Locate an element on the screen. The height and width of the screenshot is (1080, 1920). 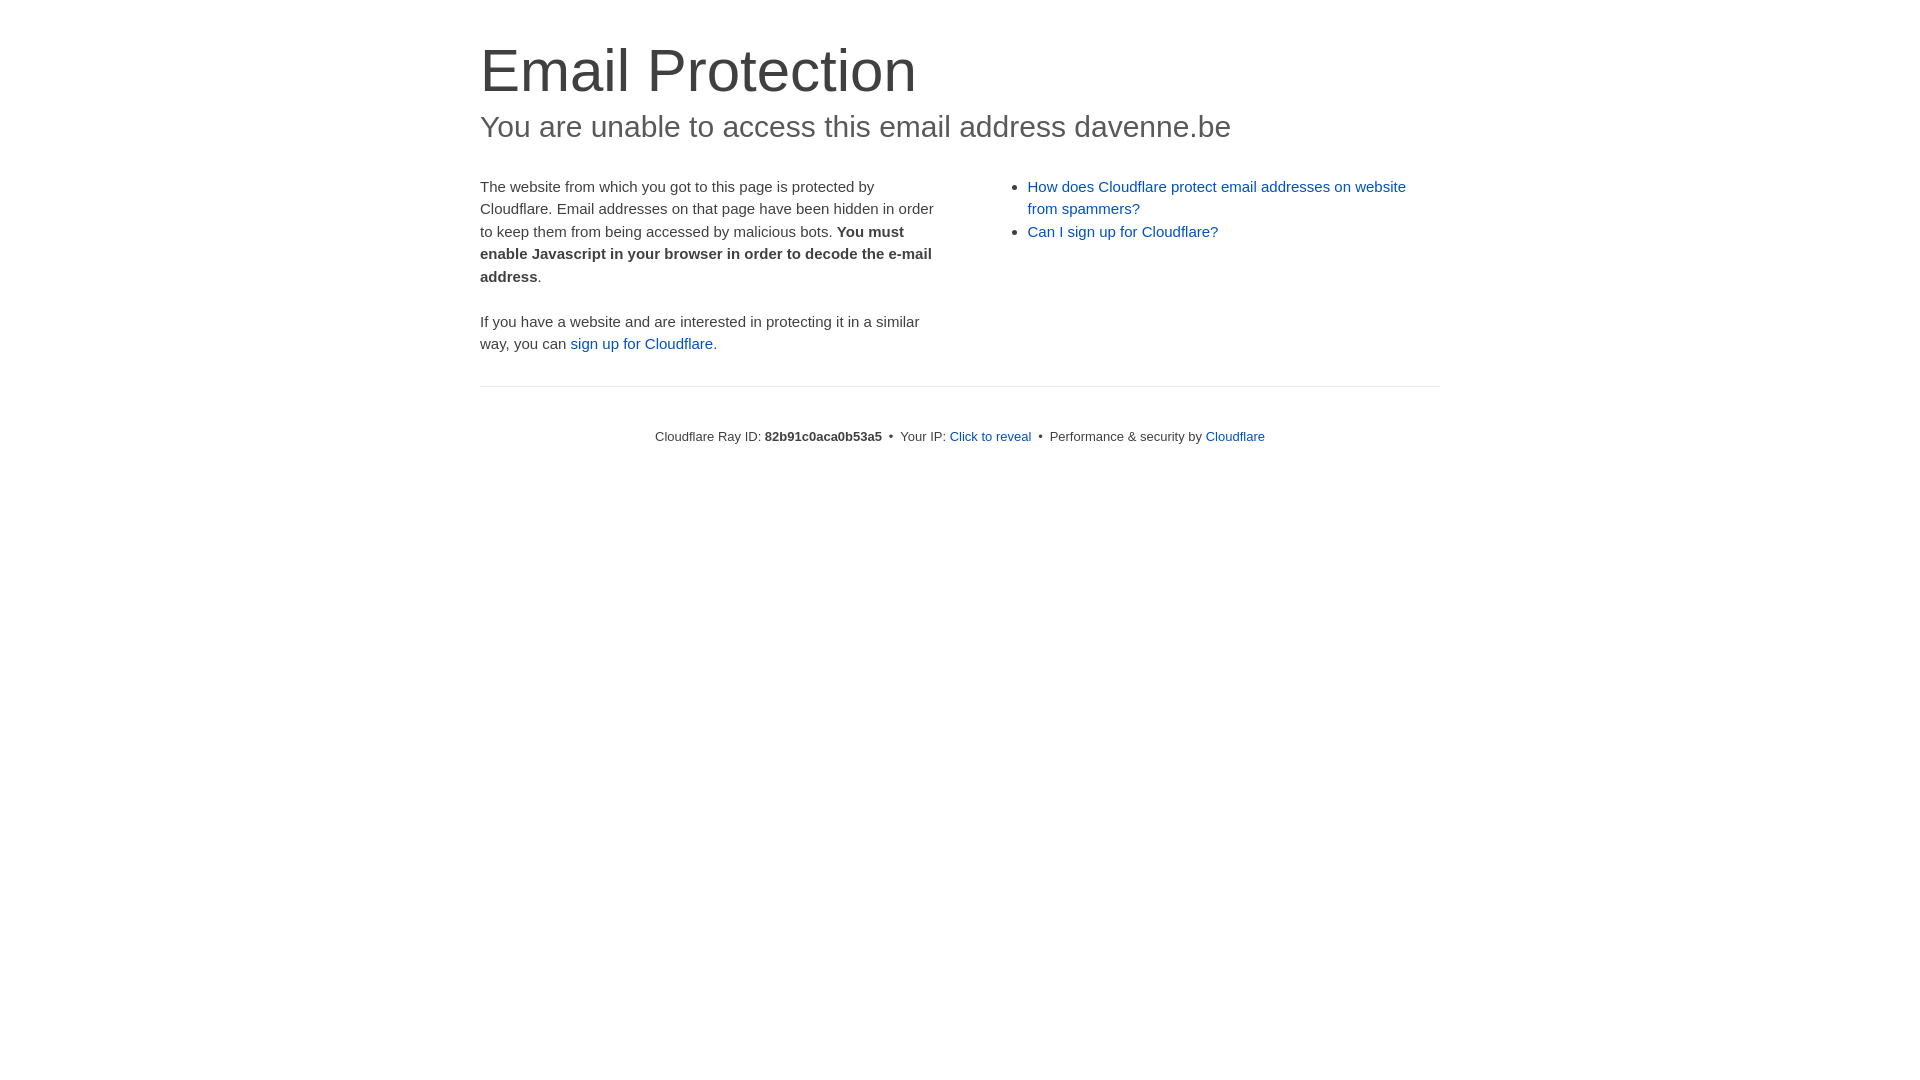
Can I sign up for Cloudflare? is located at coordinates (1124, 232).